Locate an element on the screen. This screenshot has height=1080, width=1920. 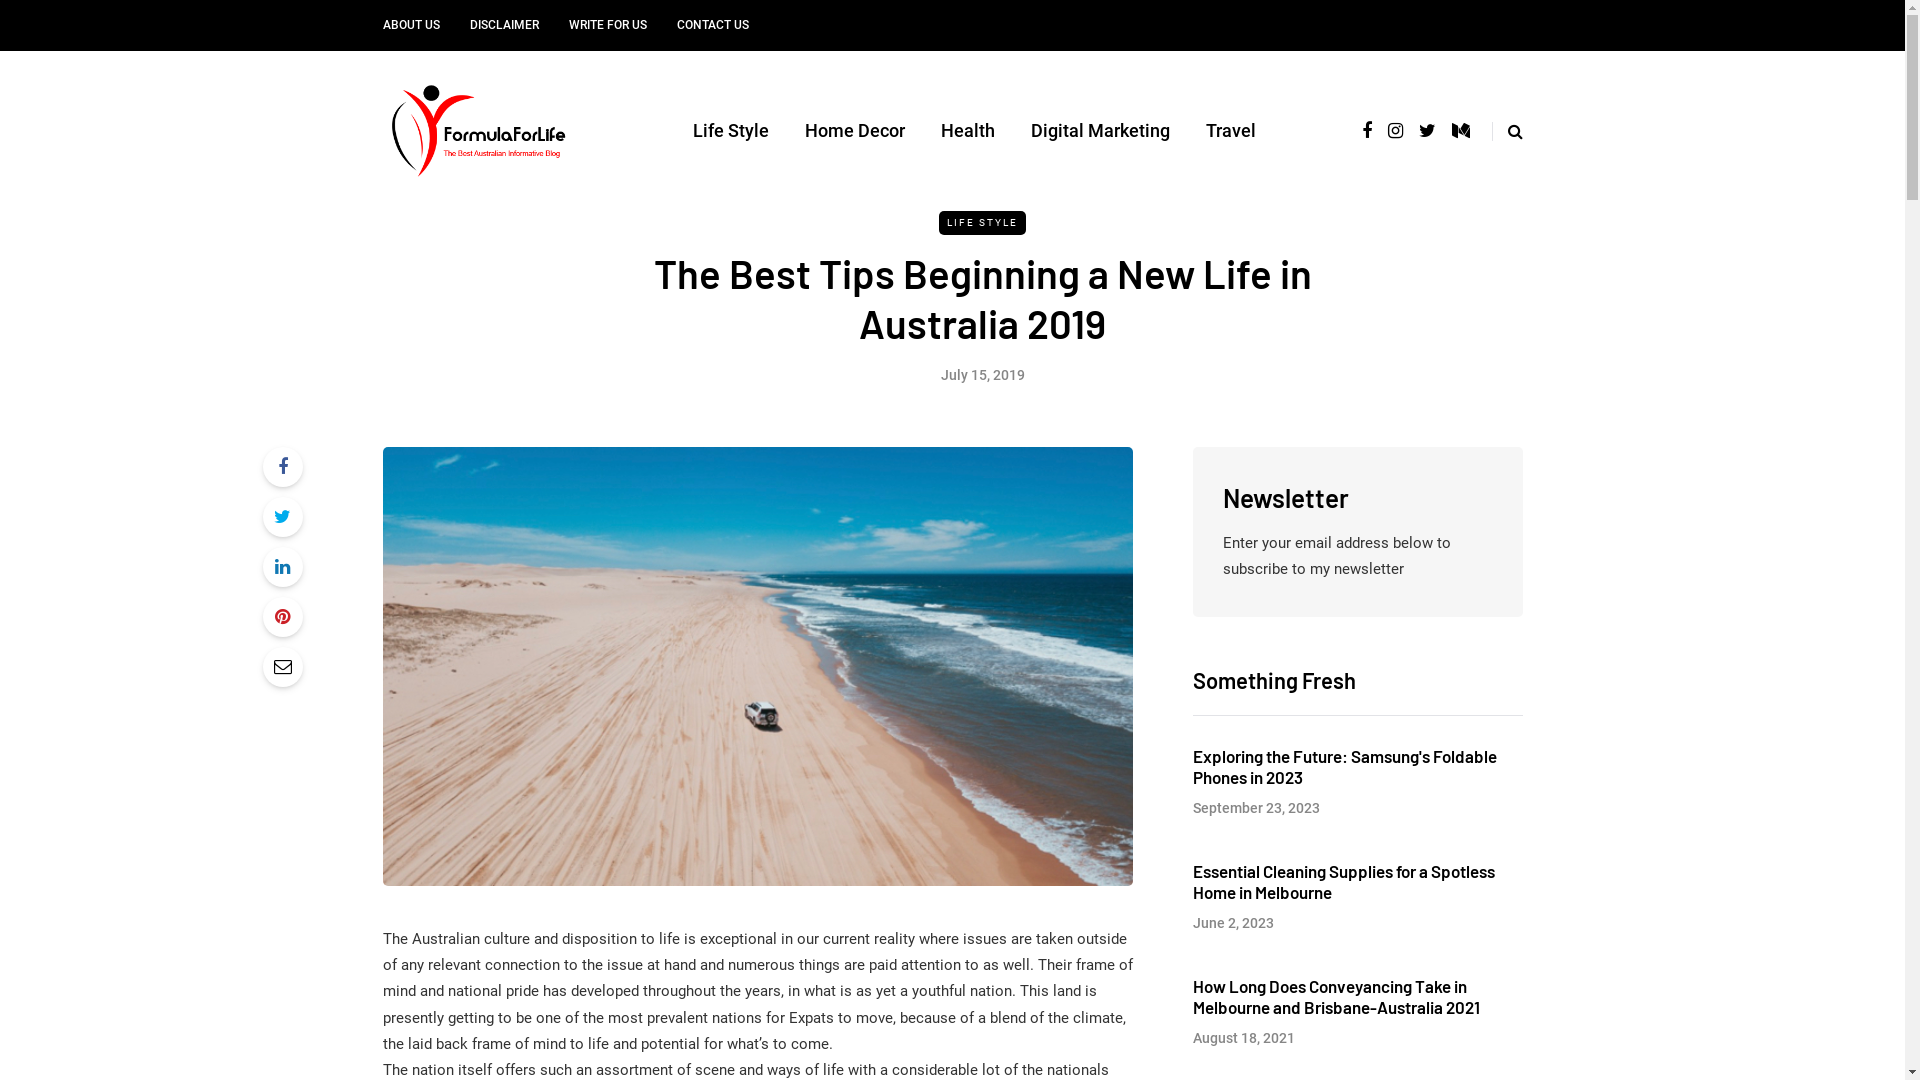
Life Style is located at coordinates (731, 131).